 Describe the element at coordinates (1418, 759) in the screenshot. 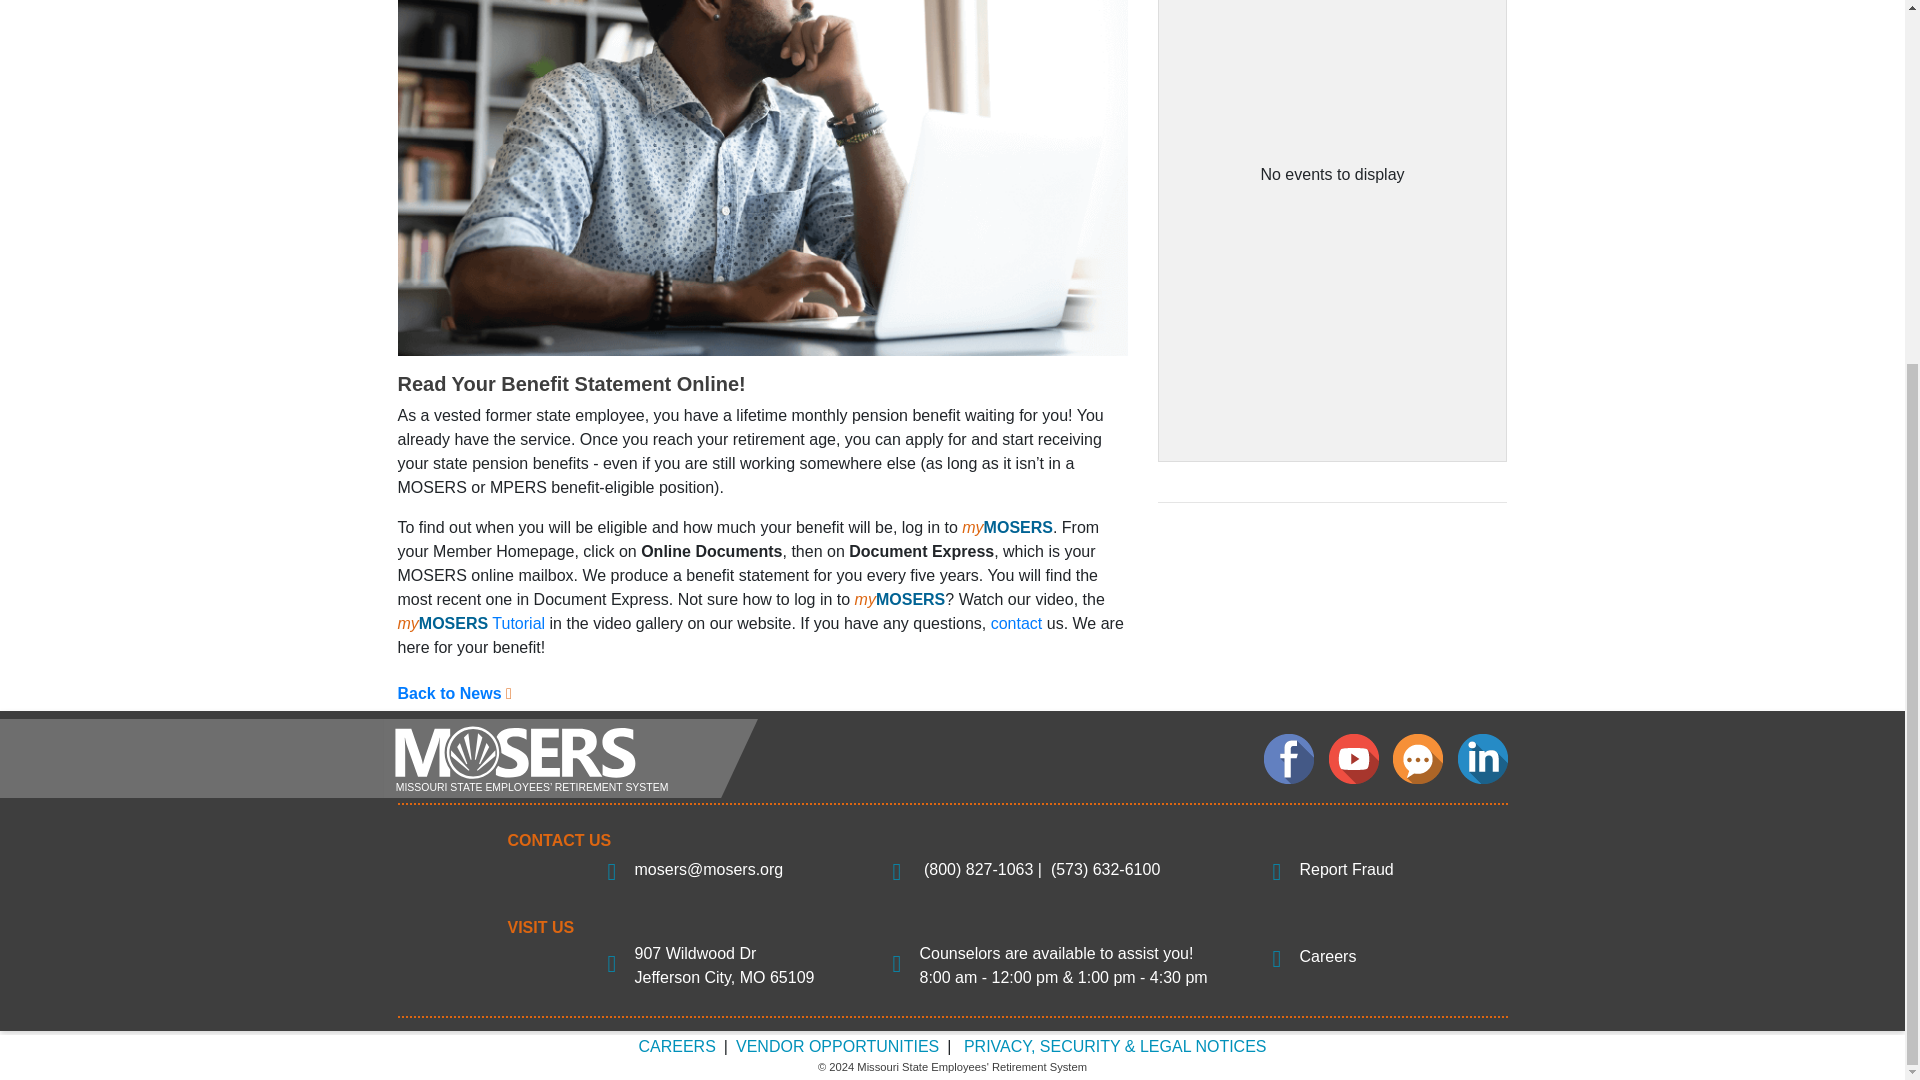

I see `Rumor Central Blog` at that location.